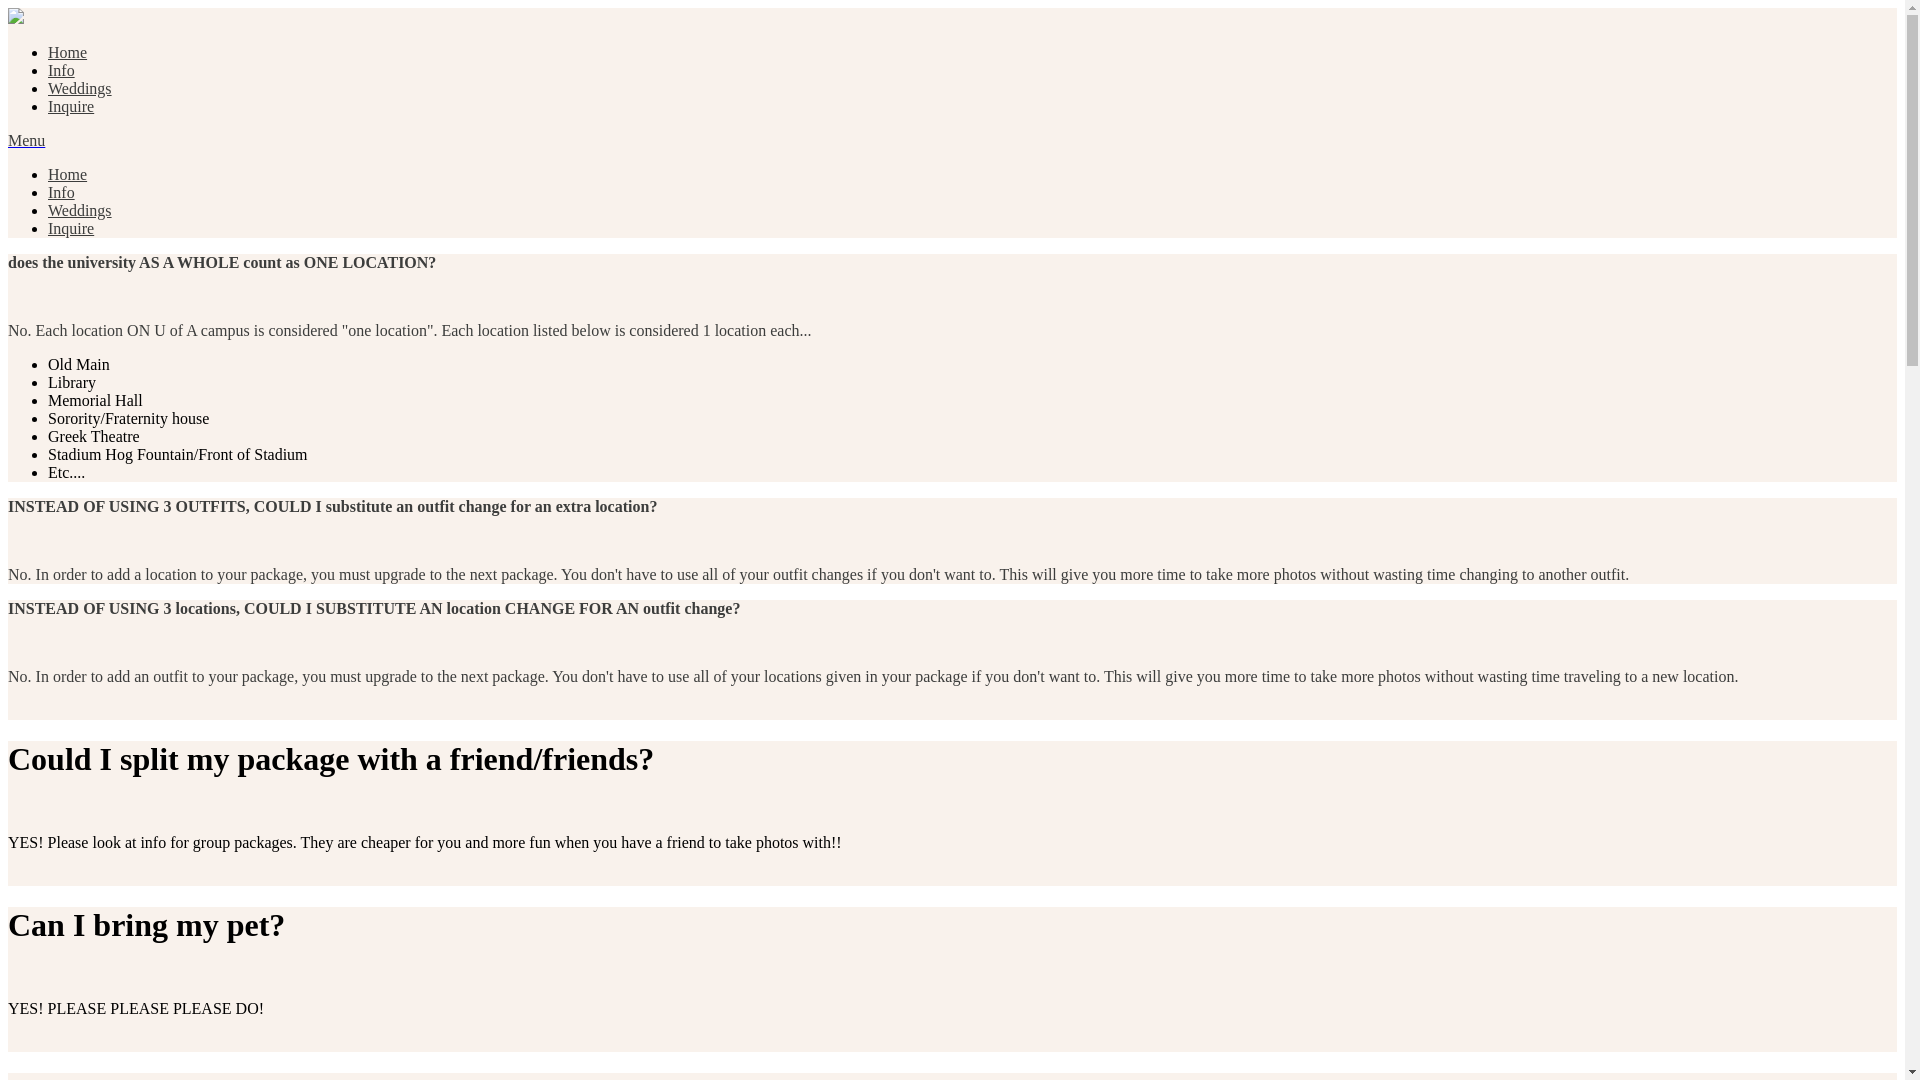  What do you see at coordinates (67, 52) in the screenshot?
I see `Home` at bounding box center [67, 52].